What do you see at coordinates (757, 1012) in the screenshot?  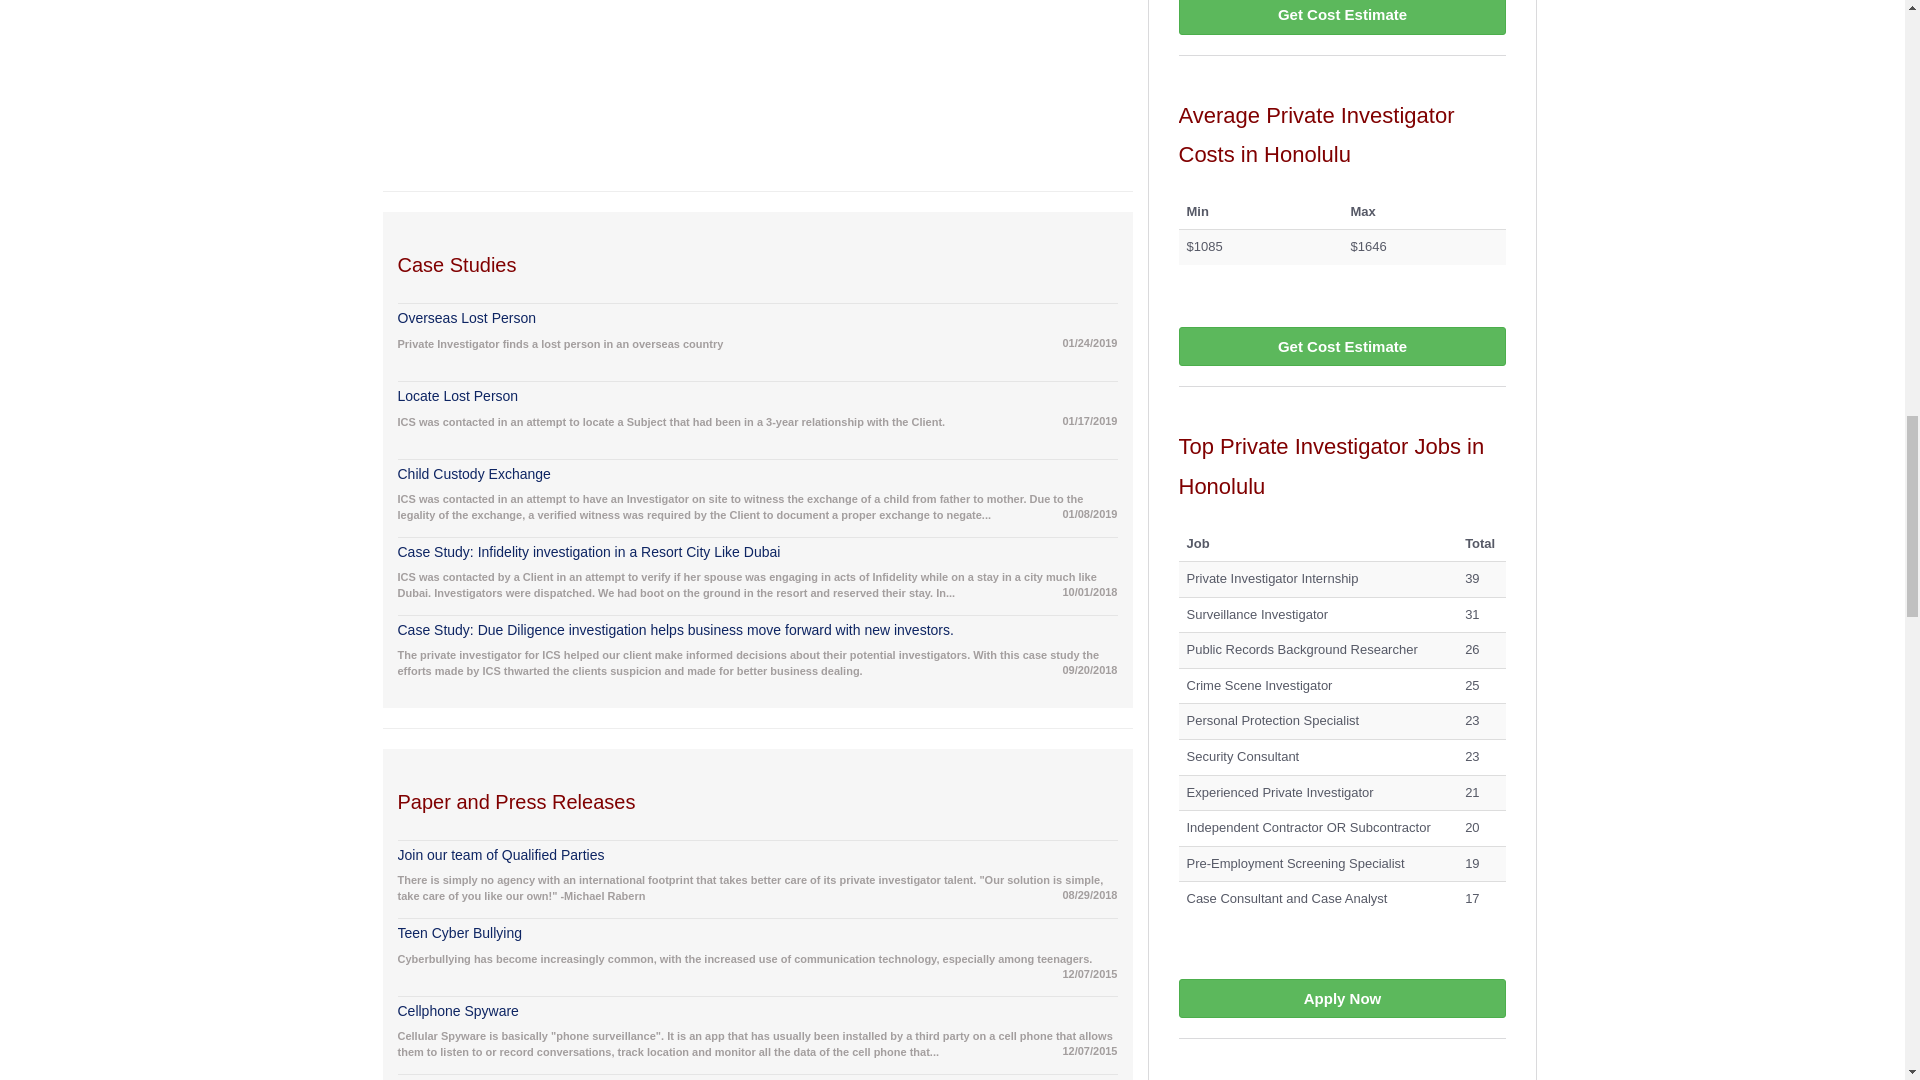 I see `Cellphone Spyware` at bounding box center [757, 1012].